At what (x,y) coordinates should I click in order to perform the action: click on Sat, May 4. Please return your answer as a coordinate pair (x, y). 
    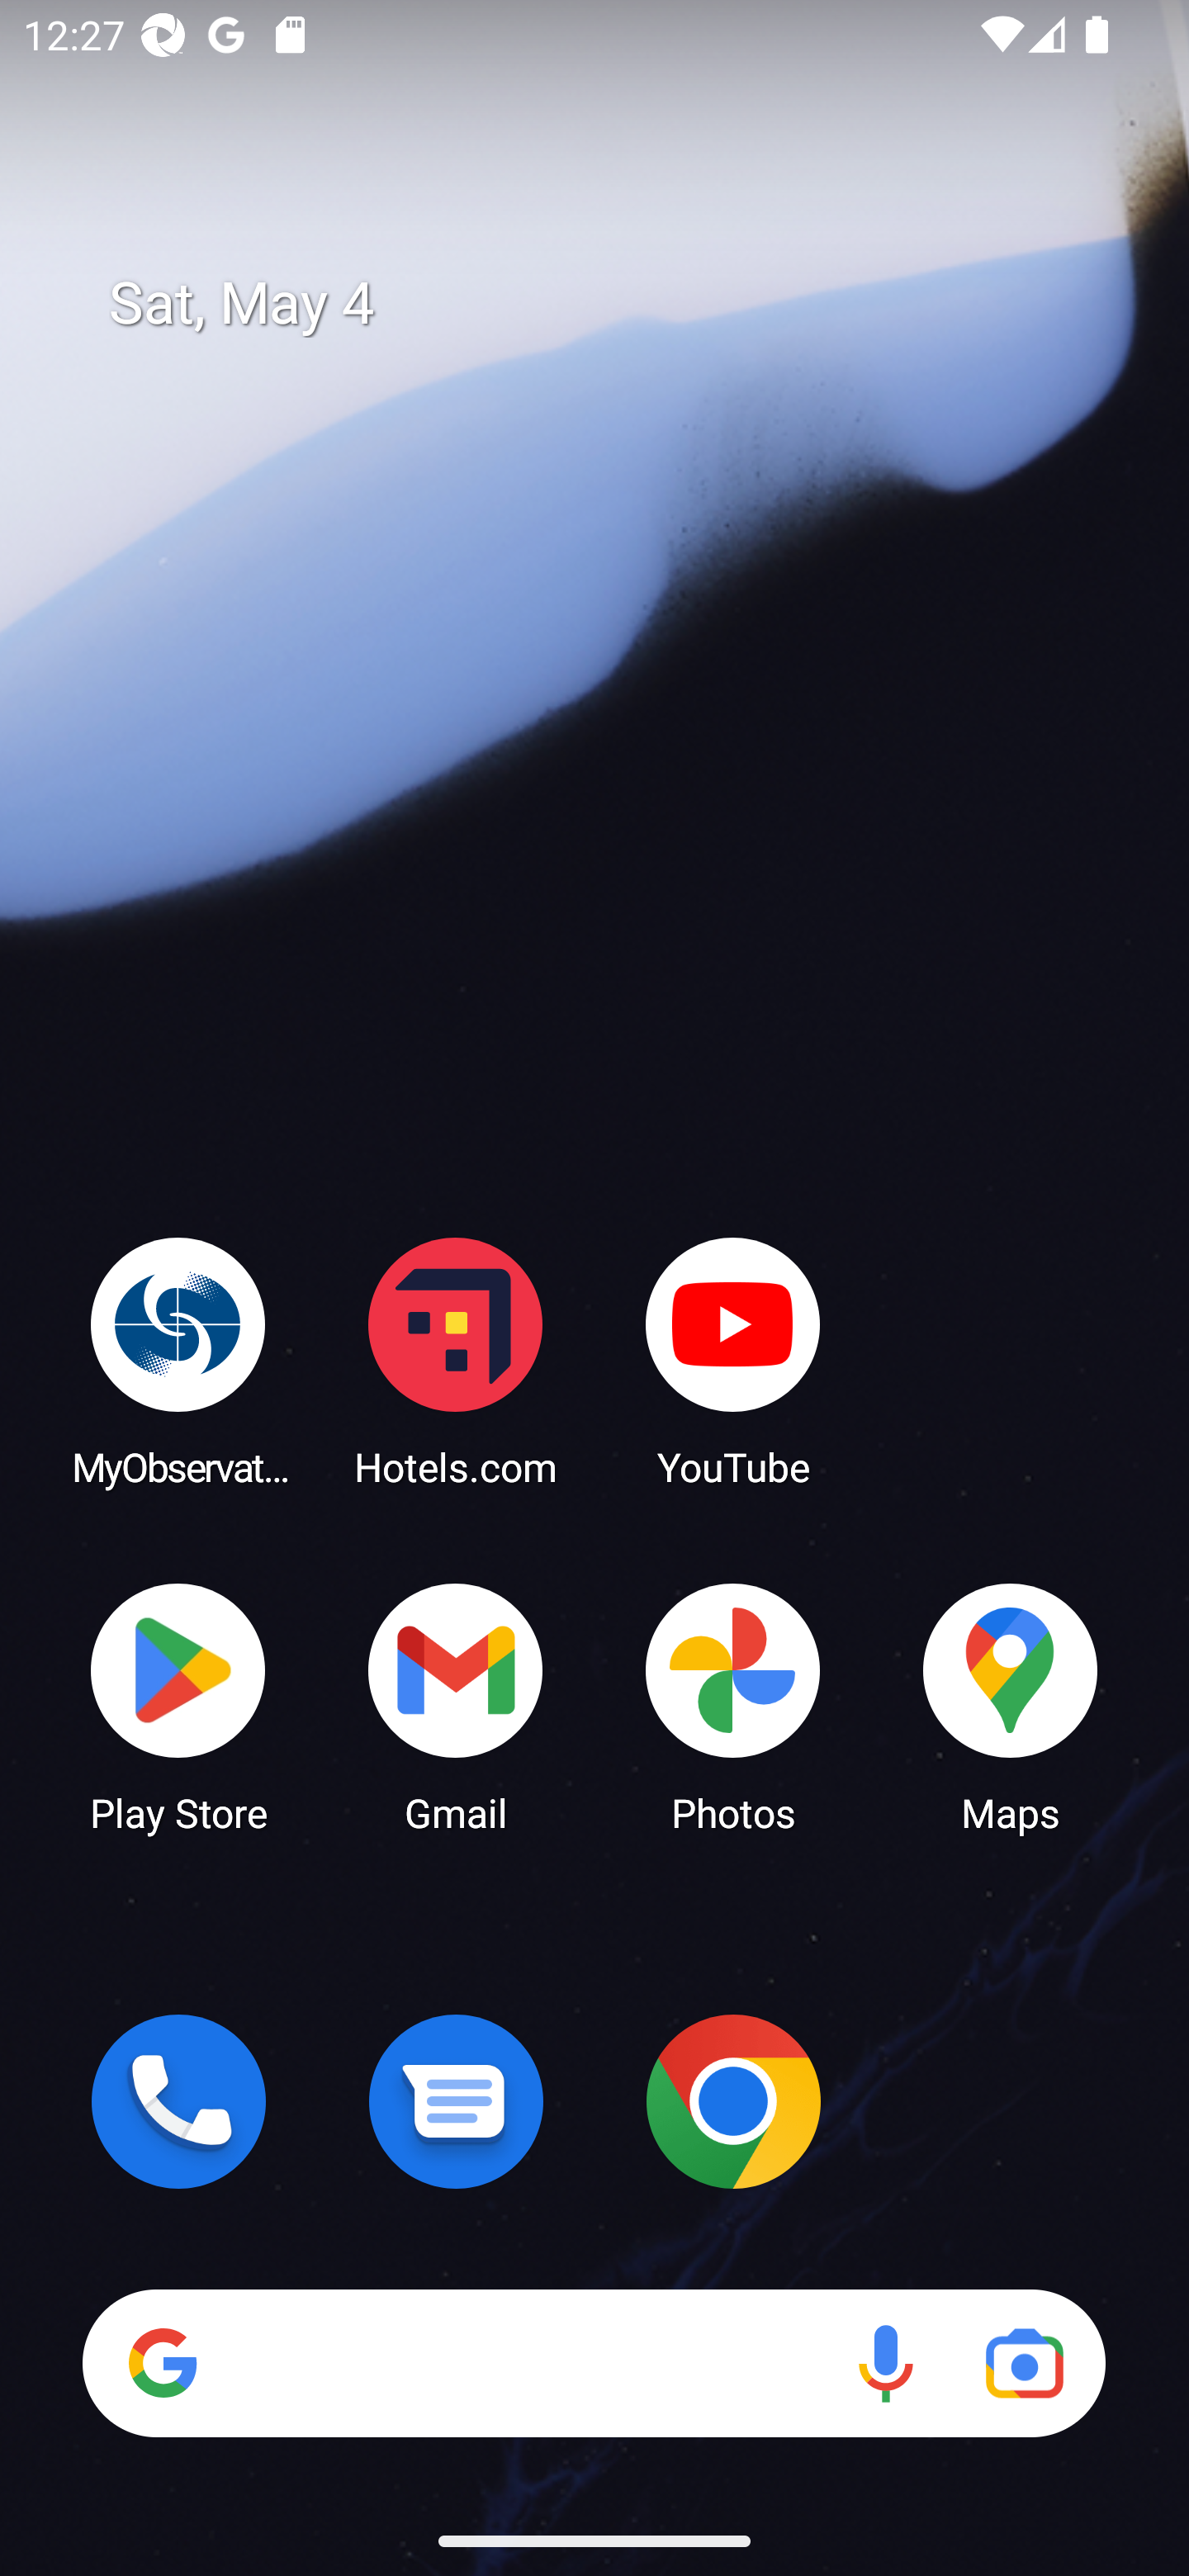
    Looking at the image, I should click on (618, 304).